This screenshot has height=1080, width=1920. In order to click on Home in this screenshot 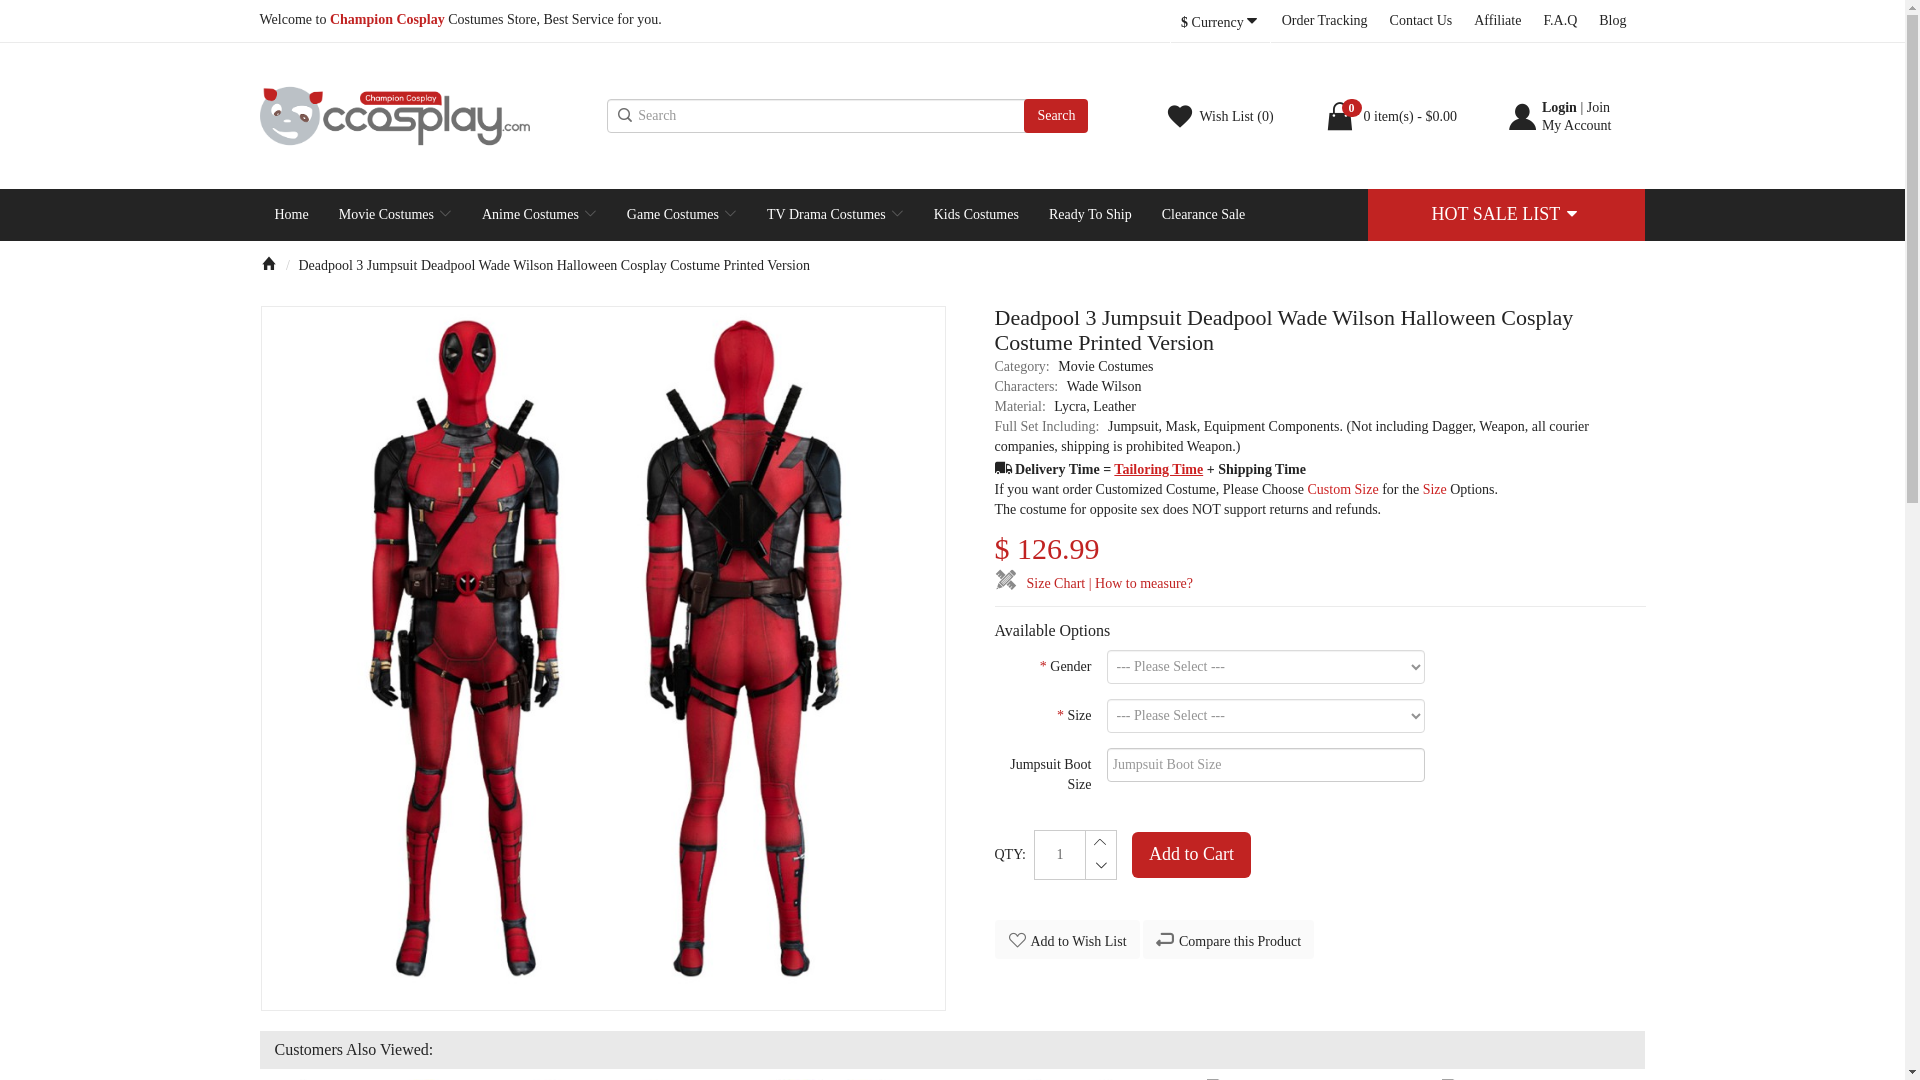, I will do `click(292, 214)`.